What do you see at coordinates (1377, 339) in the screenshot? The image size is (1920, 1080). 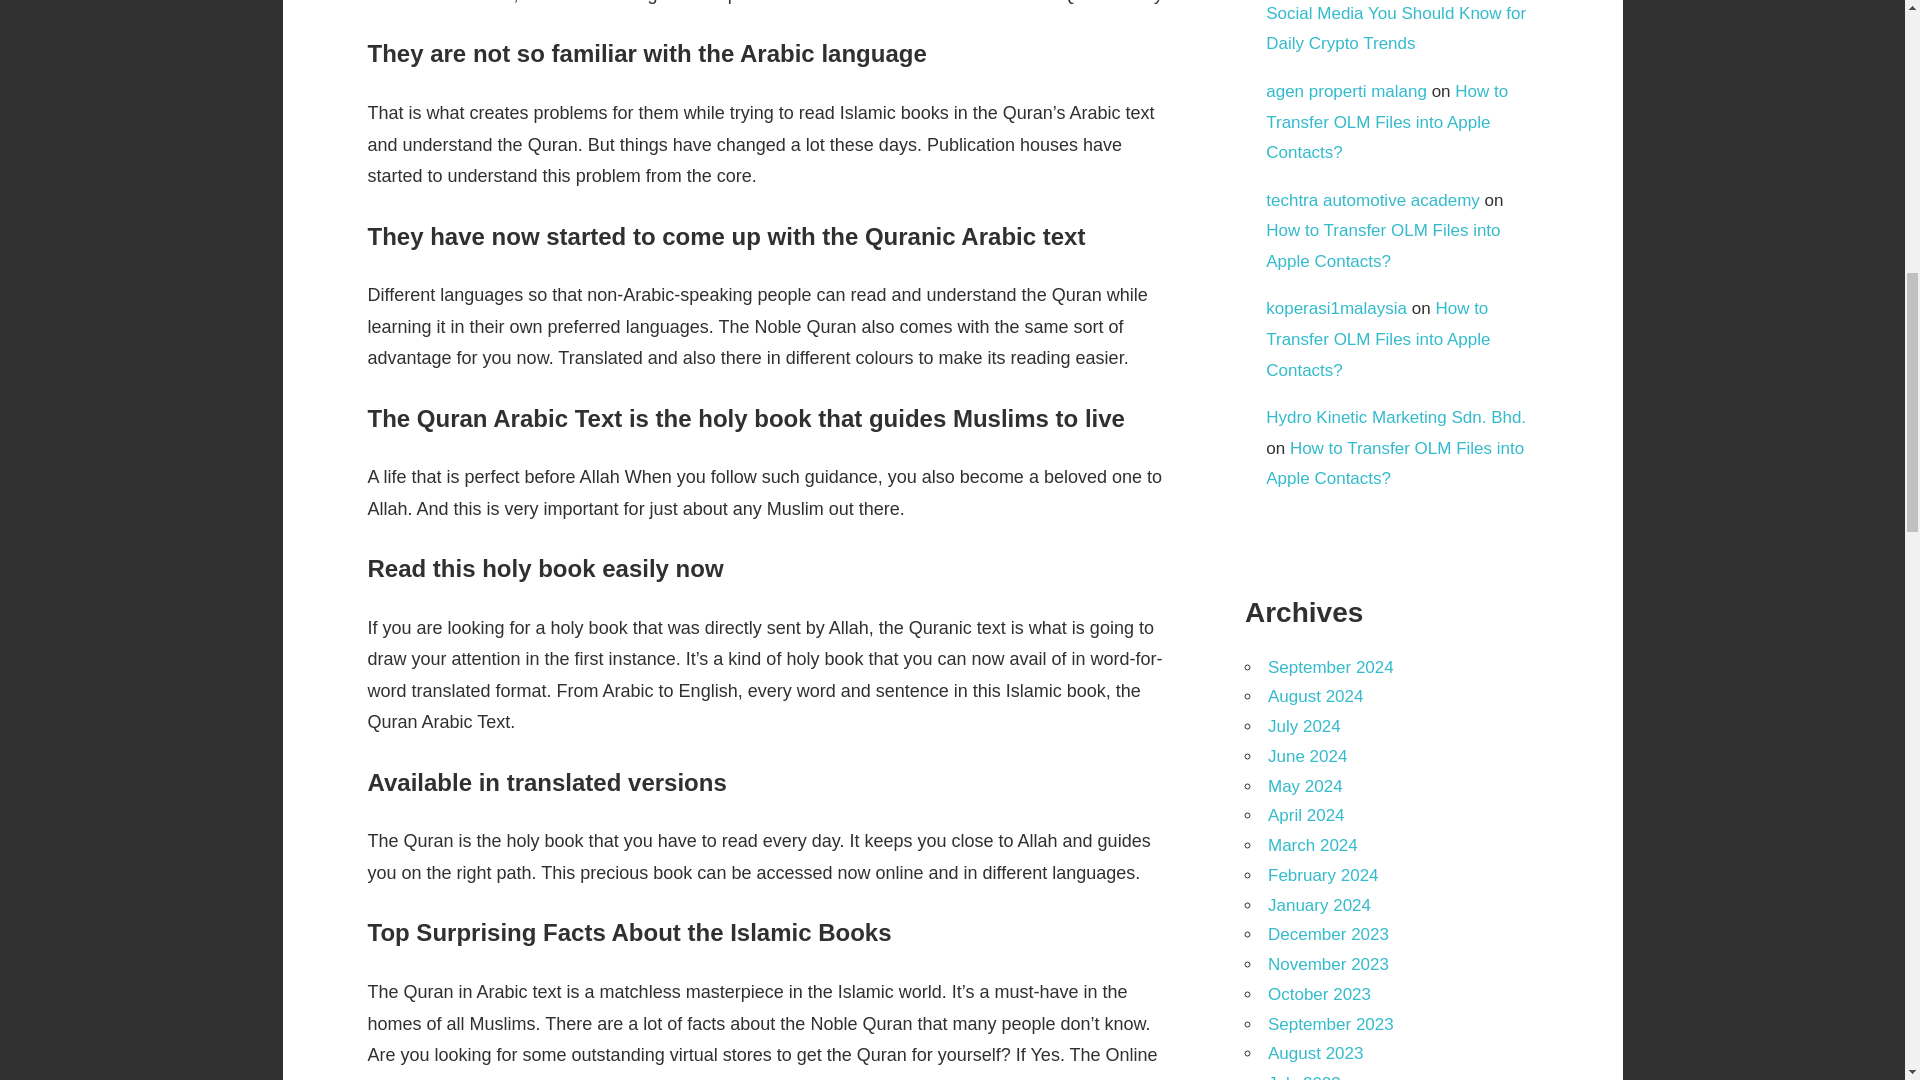 I see `How to Transfer OLM Files into Apple Contacts?` at bounding box center [1377, 339].